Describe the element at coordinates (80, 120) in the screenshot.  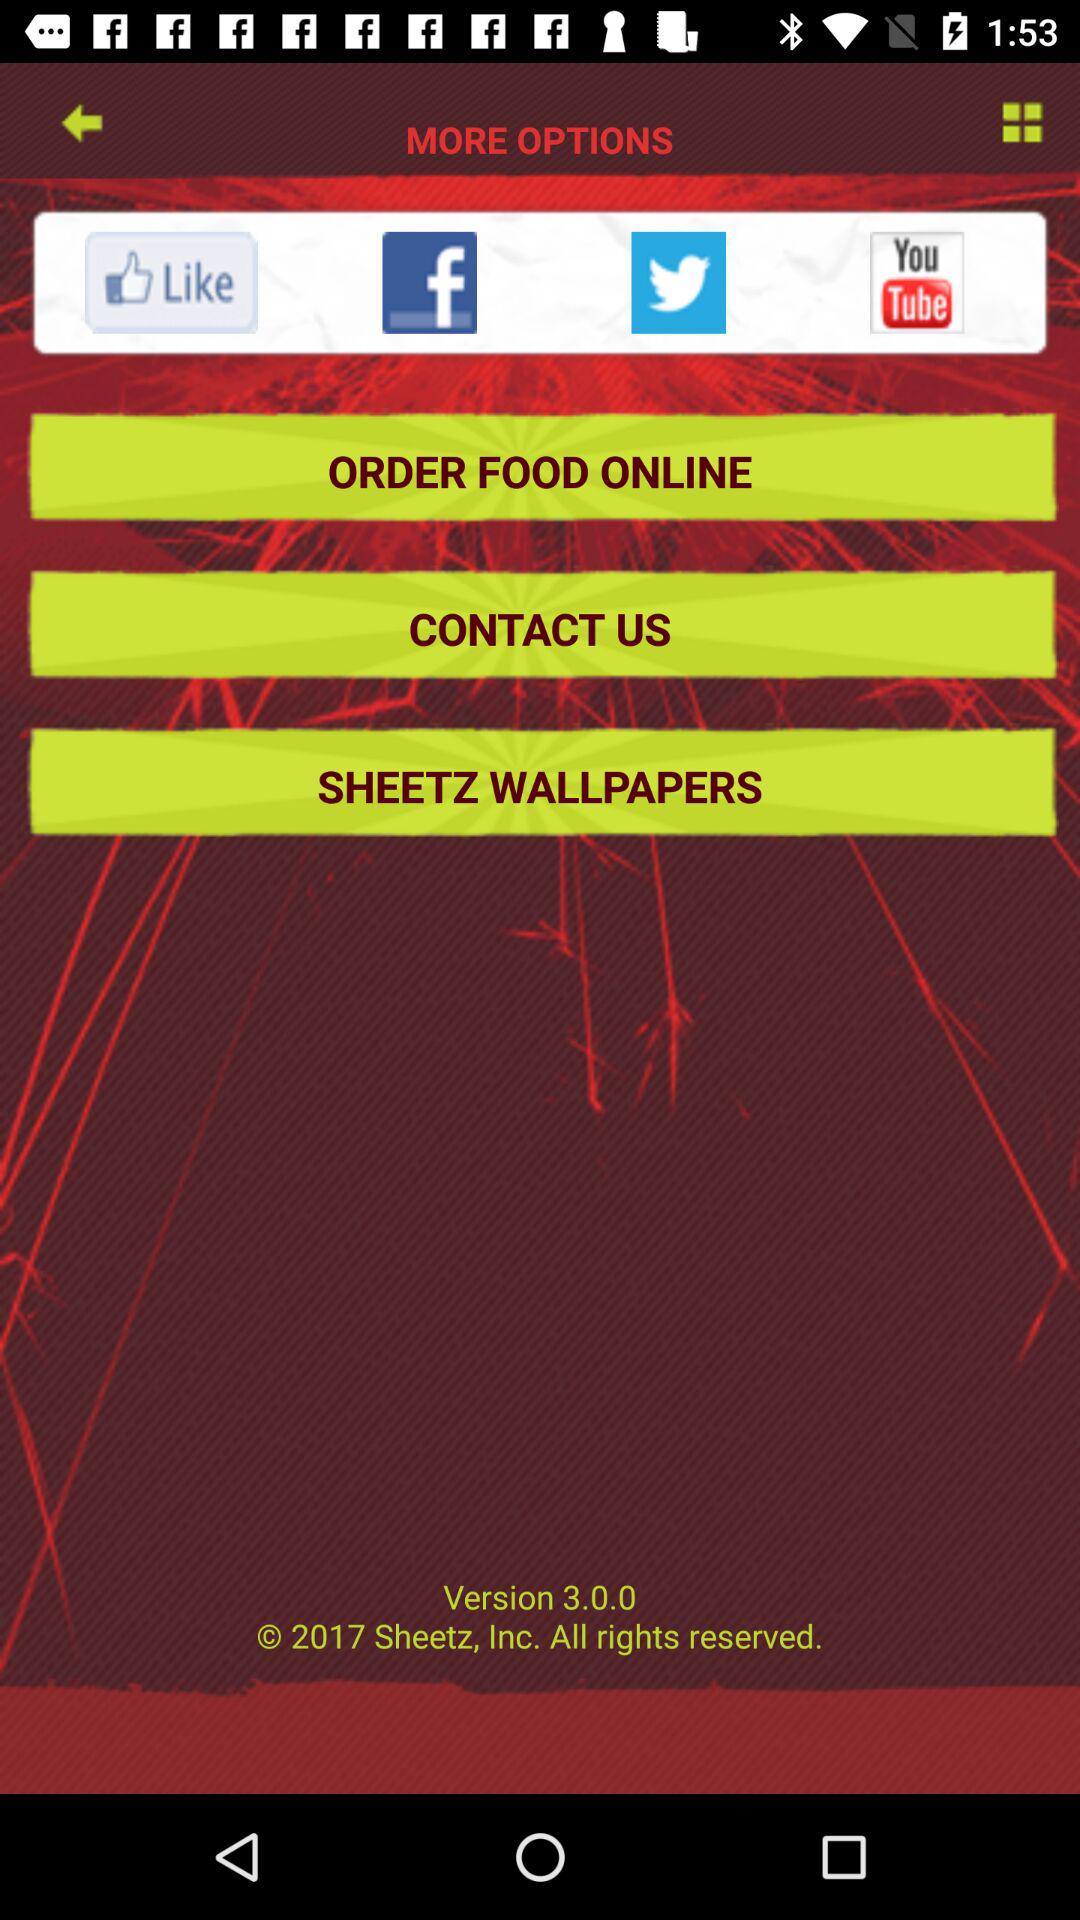
I see `back` at that location.